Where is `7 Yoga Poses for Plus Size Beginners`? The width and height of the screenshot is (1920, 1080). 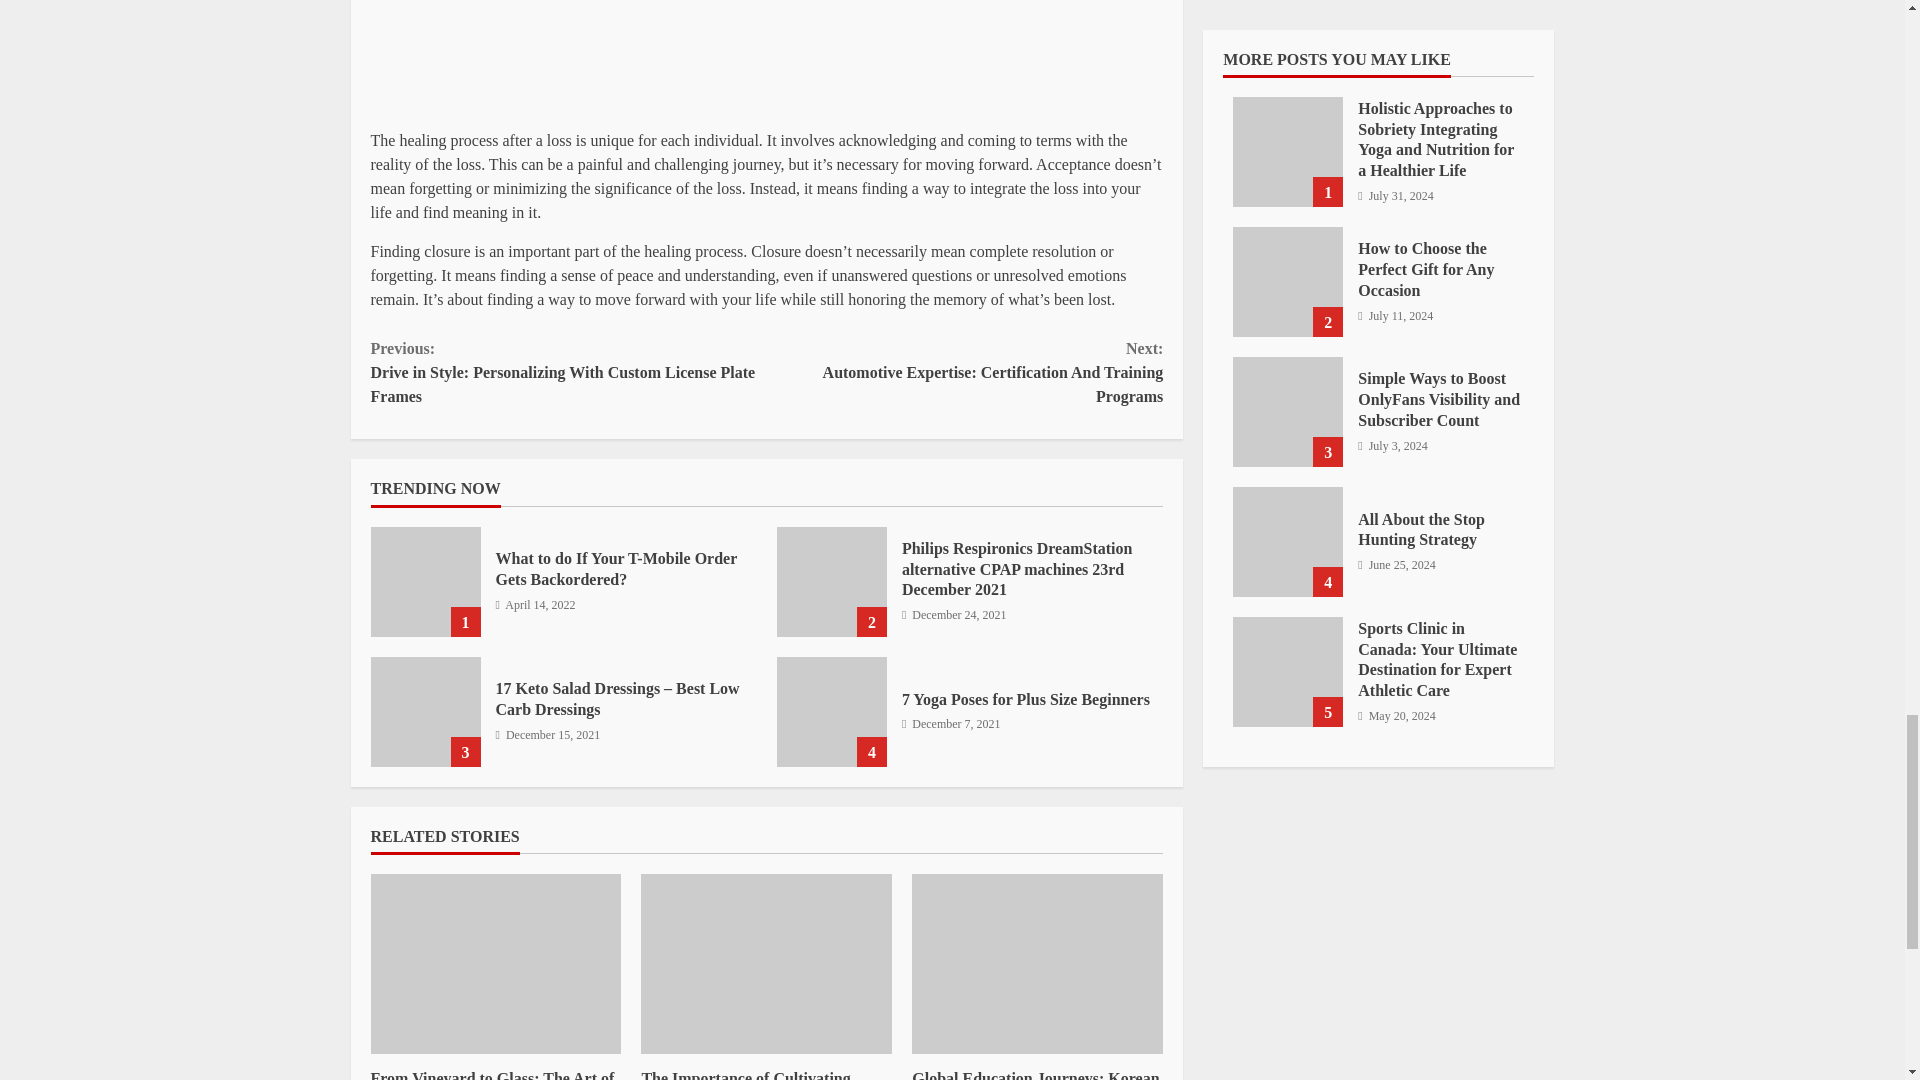
7 Yoga Poses for Plus Size Beginners is located at coordinates (1026, 700).